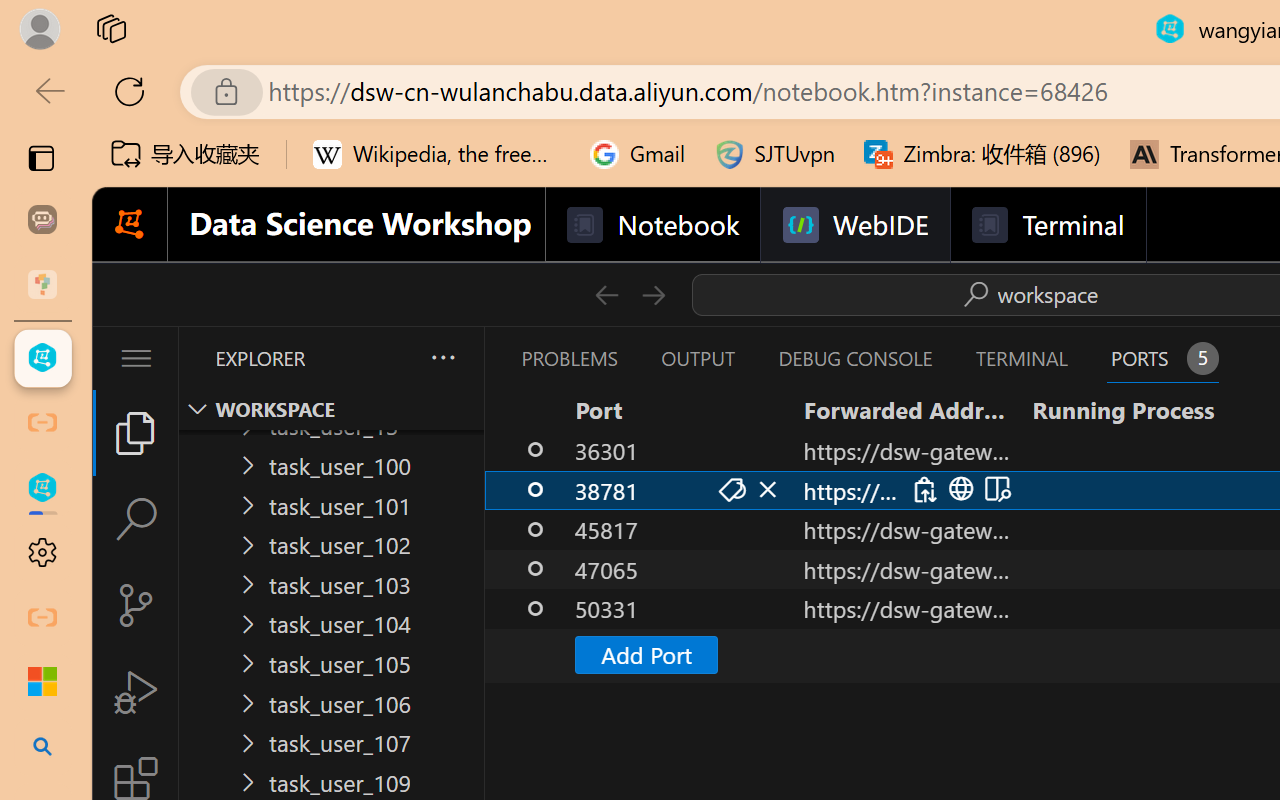  What do you see at coordinates (42, 358) in the screenshot?
I see `wangyian_dsw - DSW` at bounding box center [42, 358].